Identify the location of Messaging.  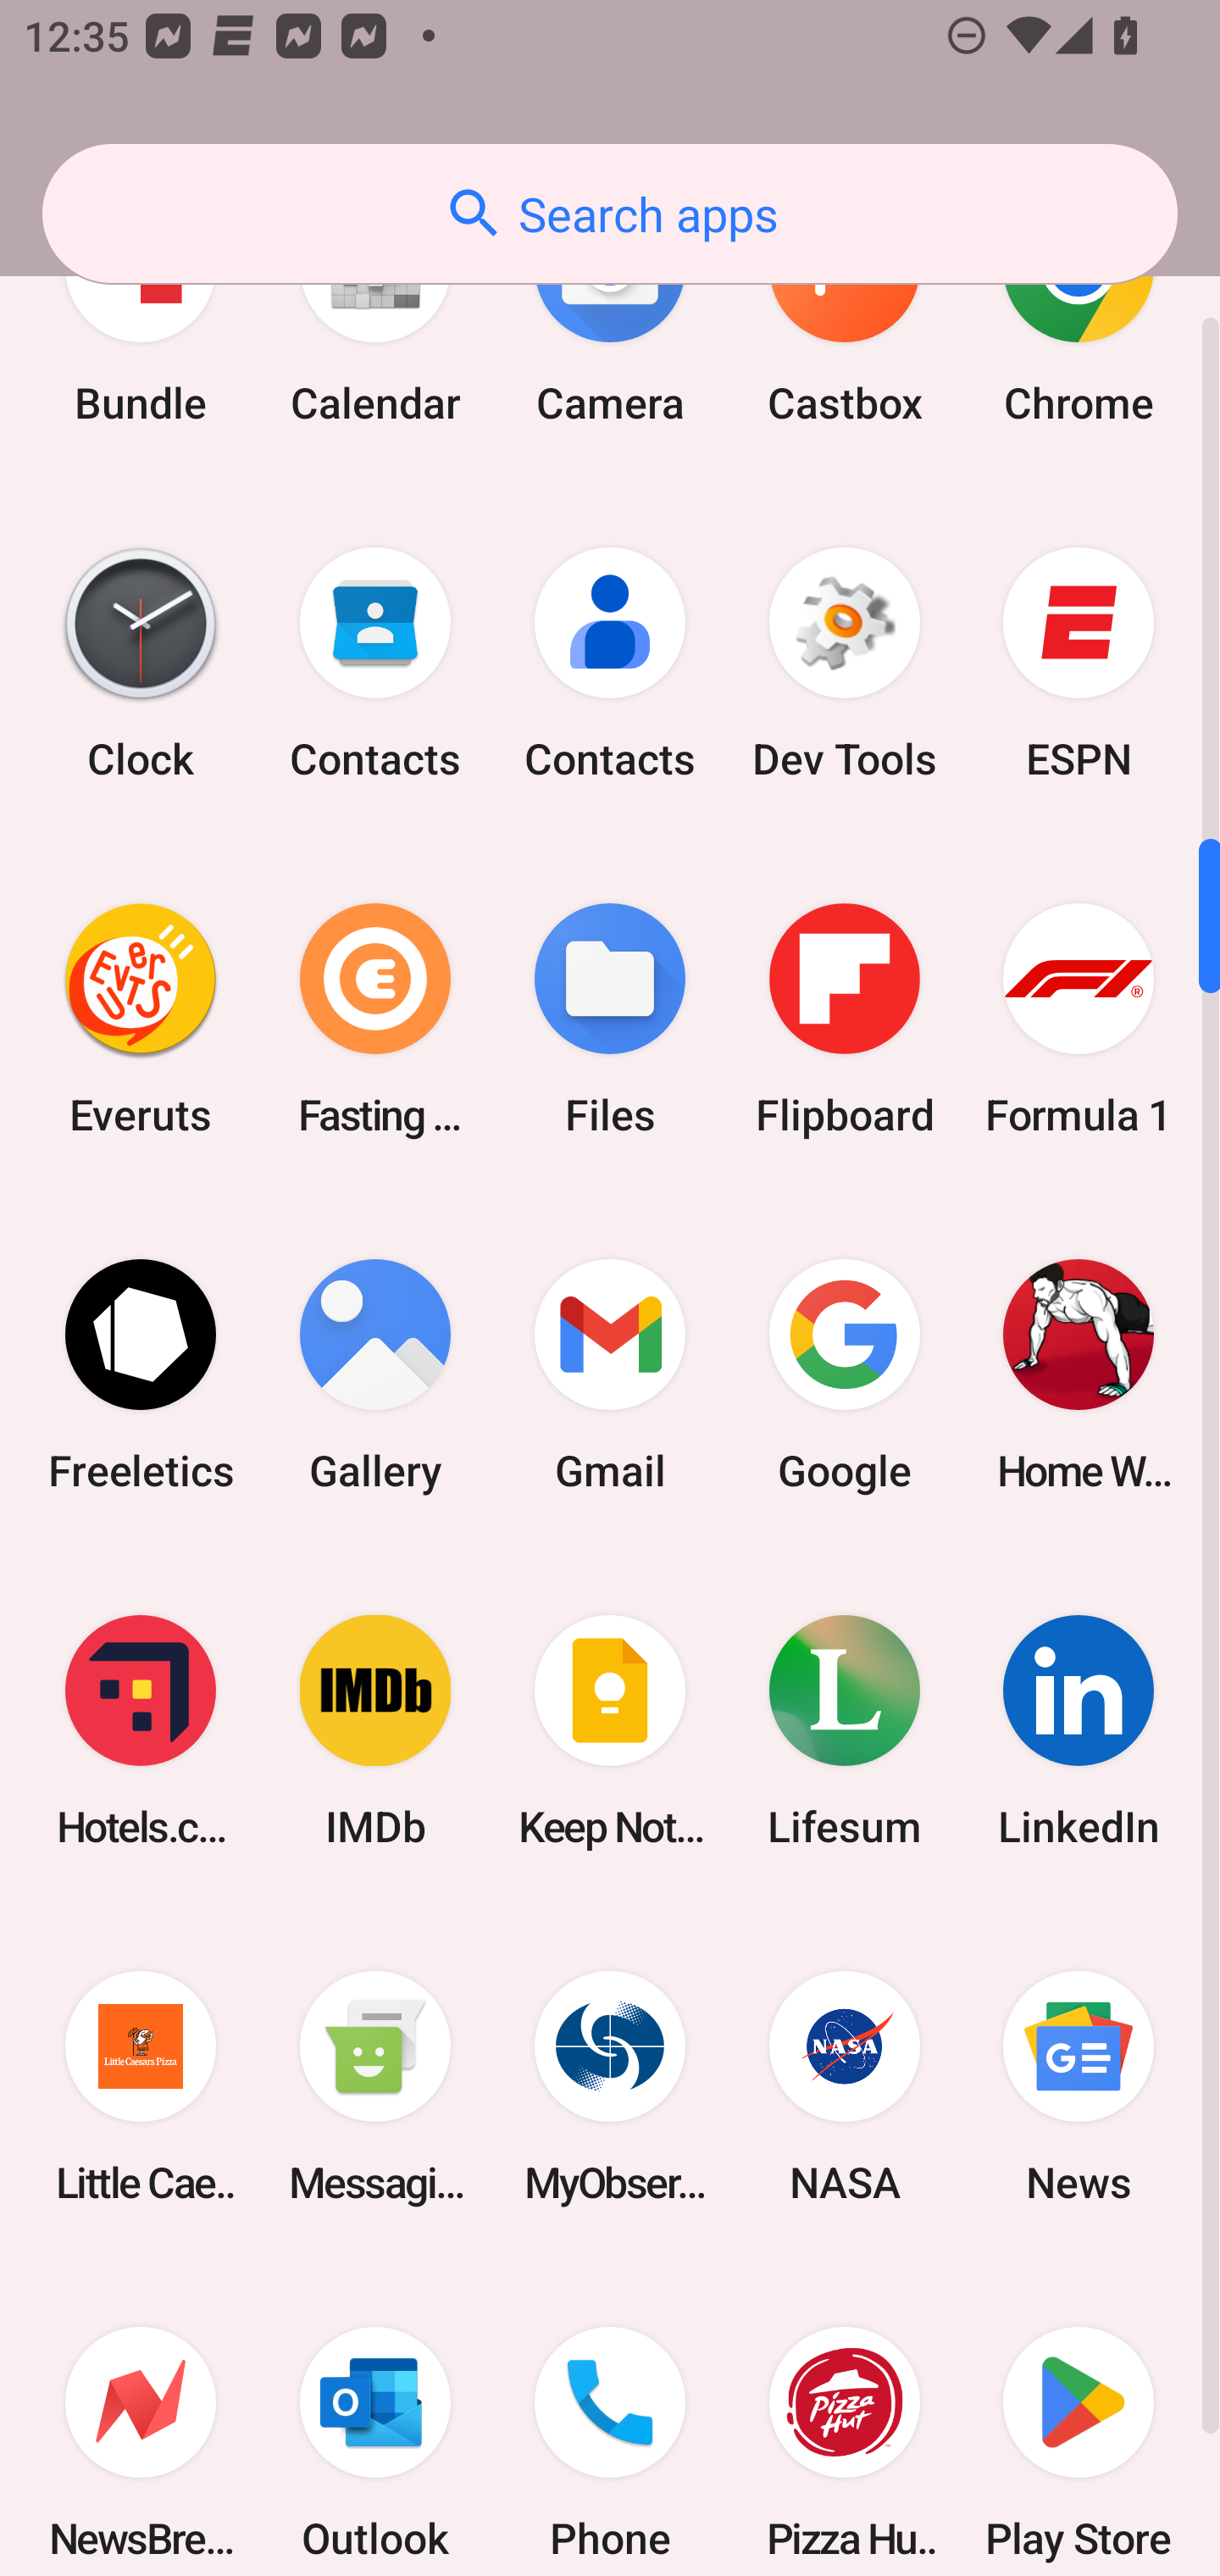
(375, 2086).